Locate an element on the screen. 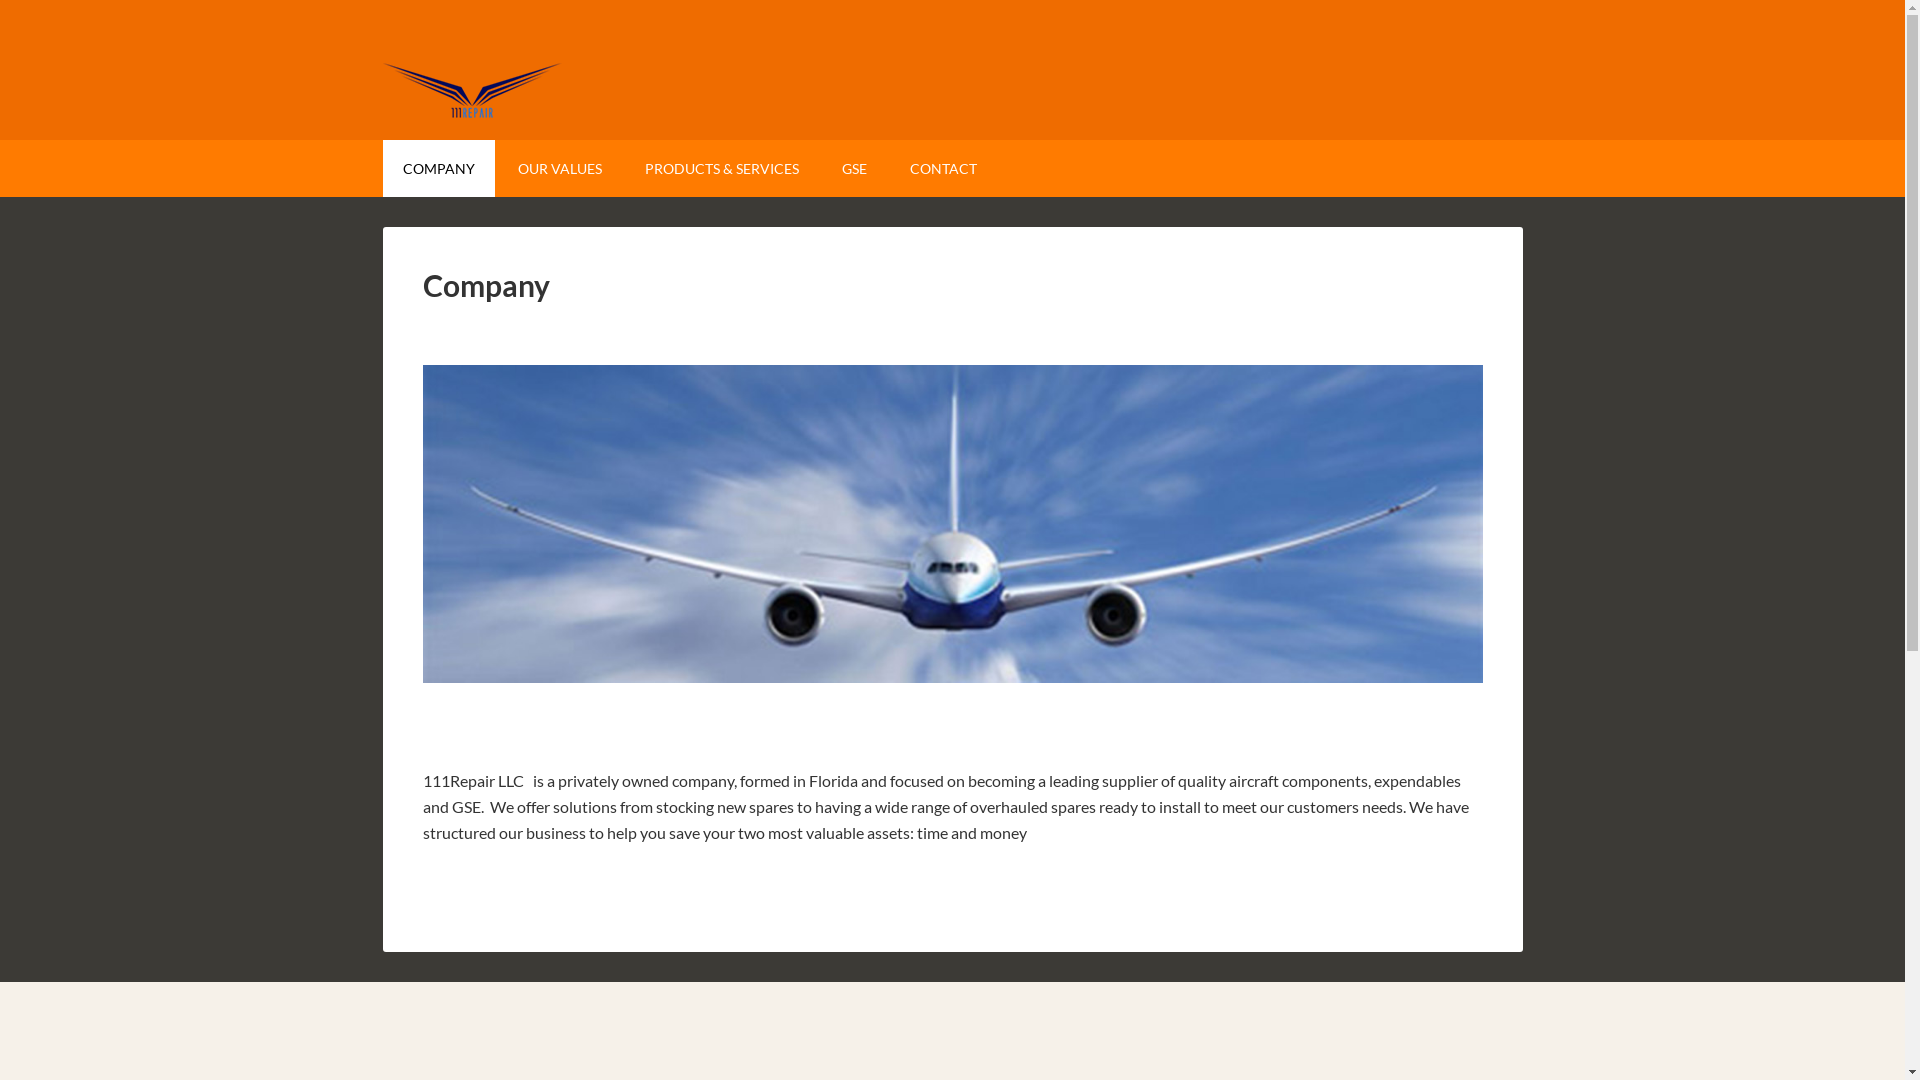 This screenshot has width=1920, height=1080. 111REPAIR.COM is located at coordinates (952, 70).